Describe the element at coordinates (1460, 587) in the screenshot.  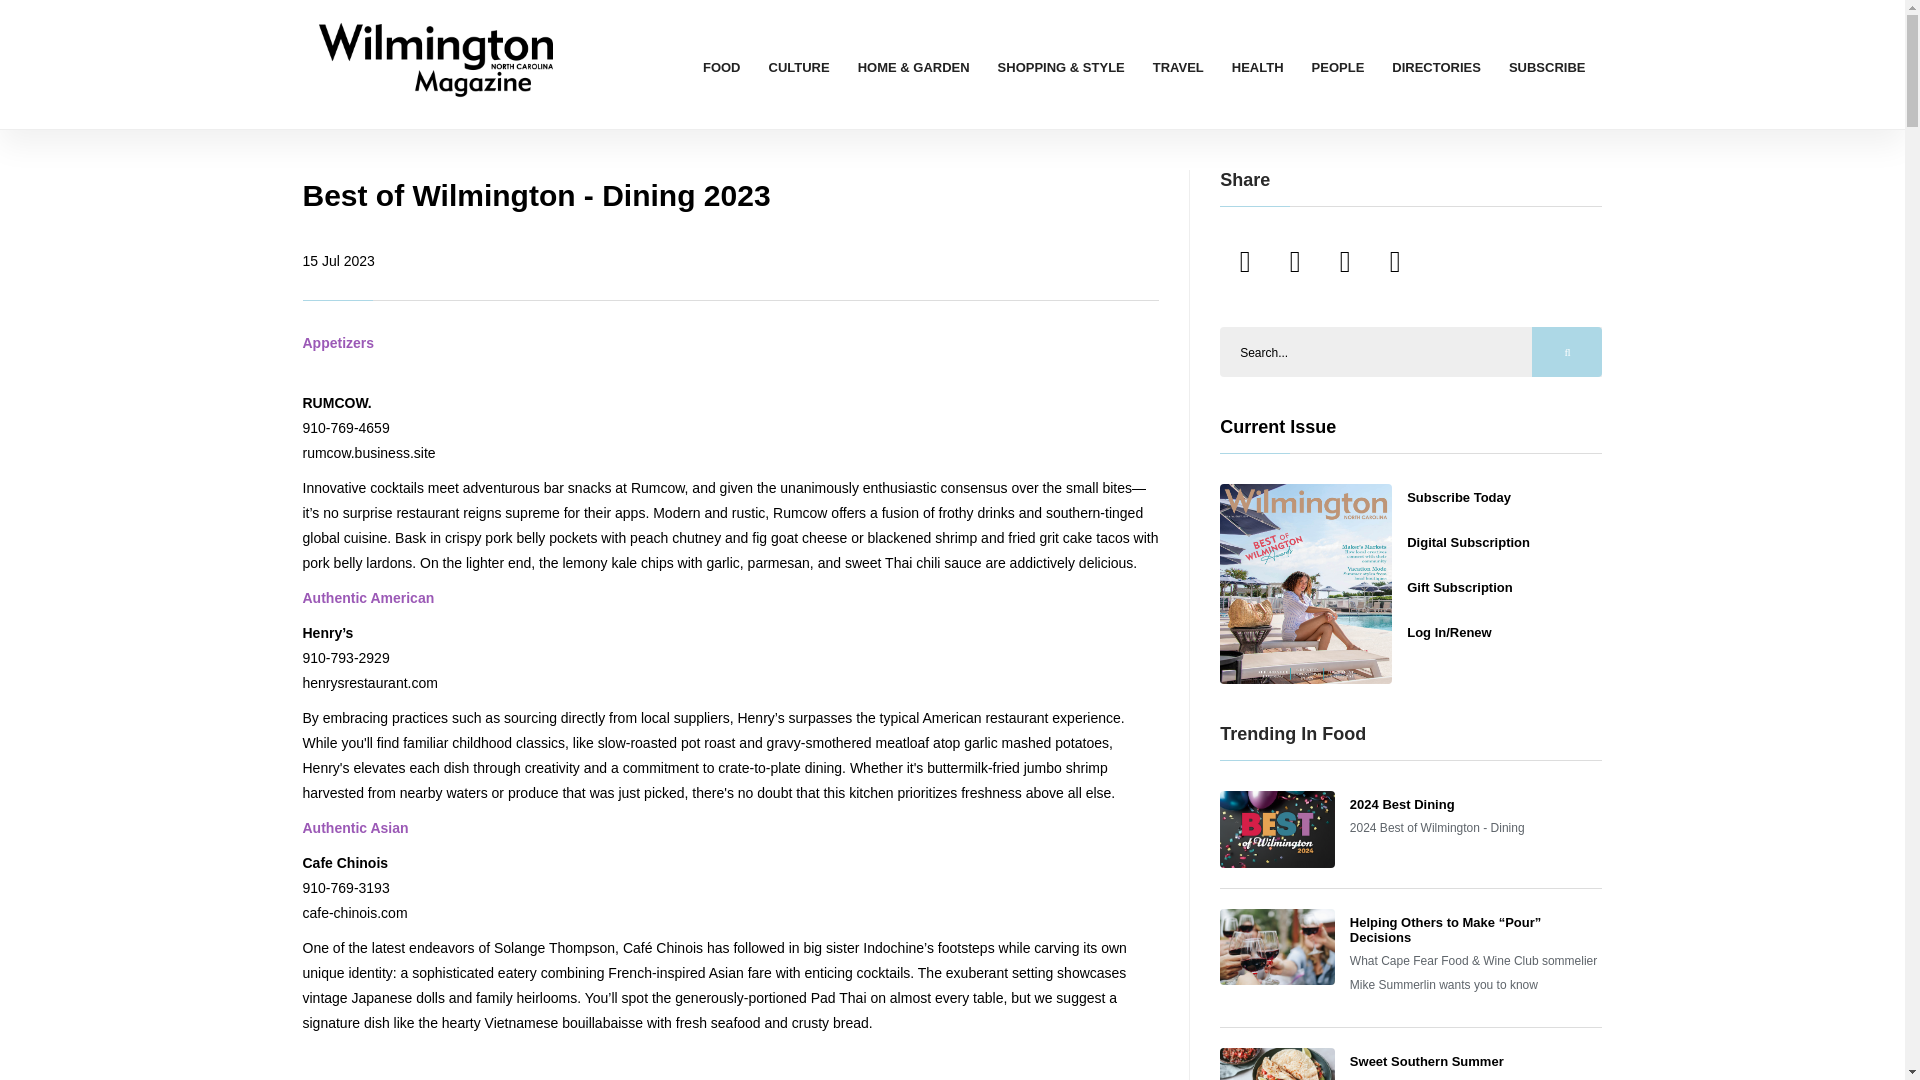
I see `Gift Subscription` at that location.